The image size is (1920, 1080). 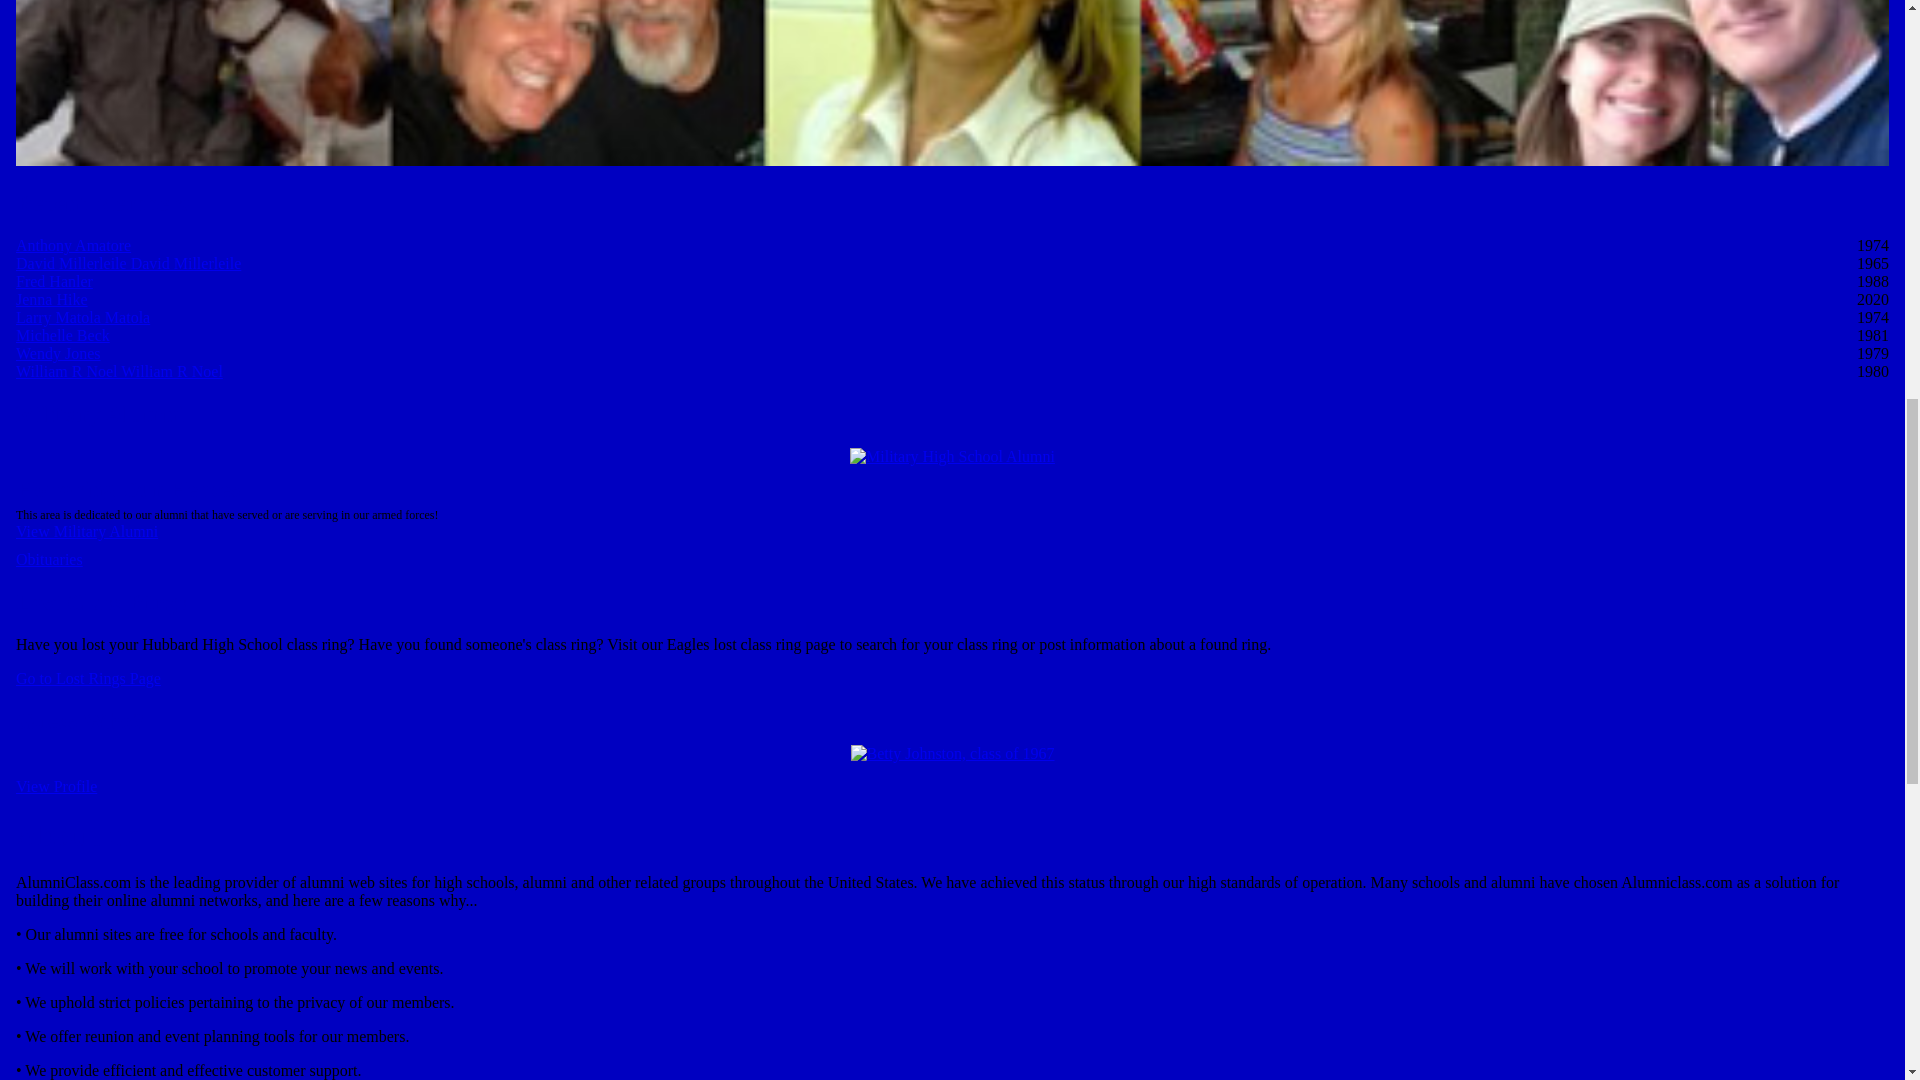 What do you see at coordinates (56, 786) in the screenshot?
I see `View Profile` at bounding box center [56, 786].